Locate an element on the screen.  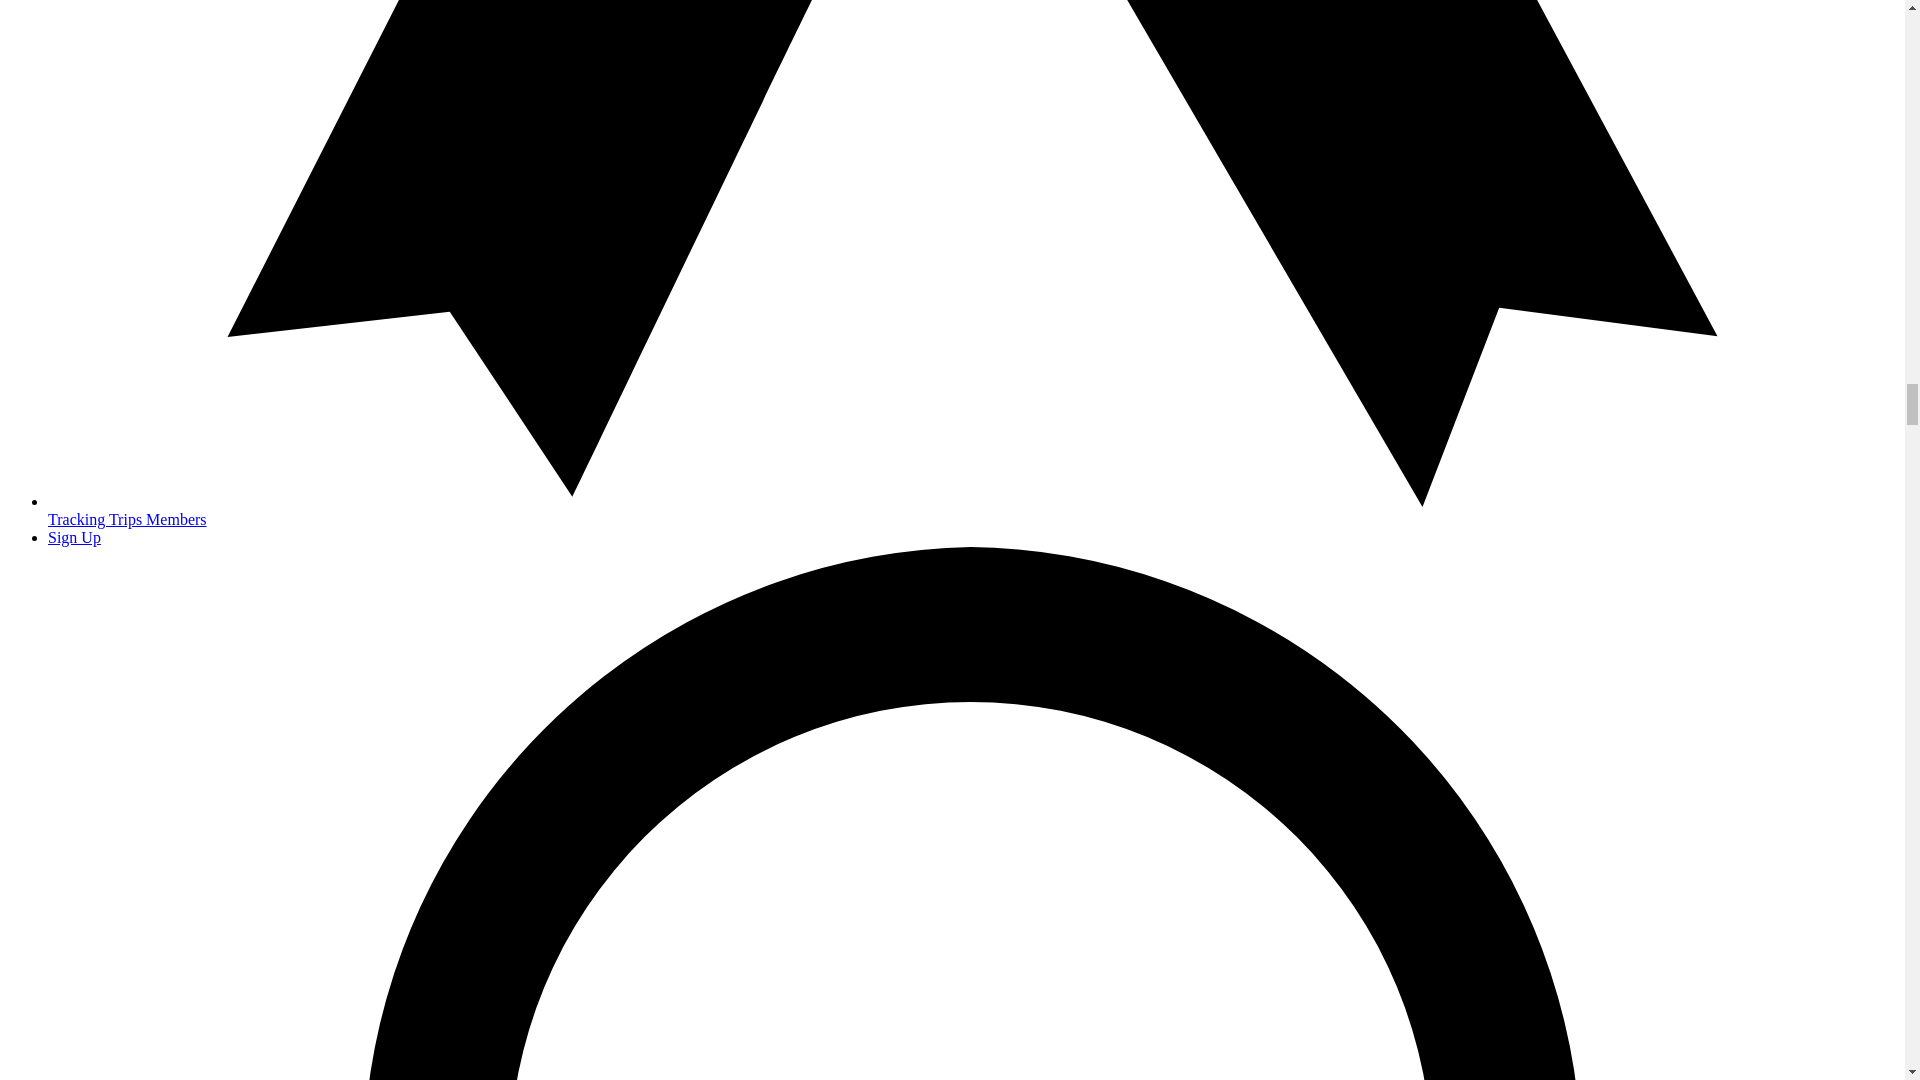
Sign Up is located at coordinates (74, 538).